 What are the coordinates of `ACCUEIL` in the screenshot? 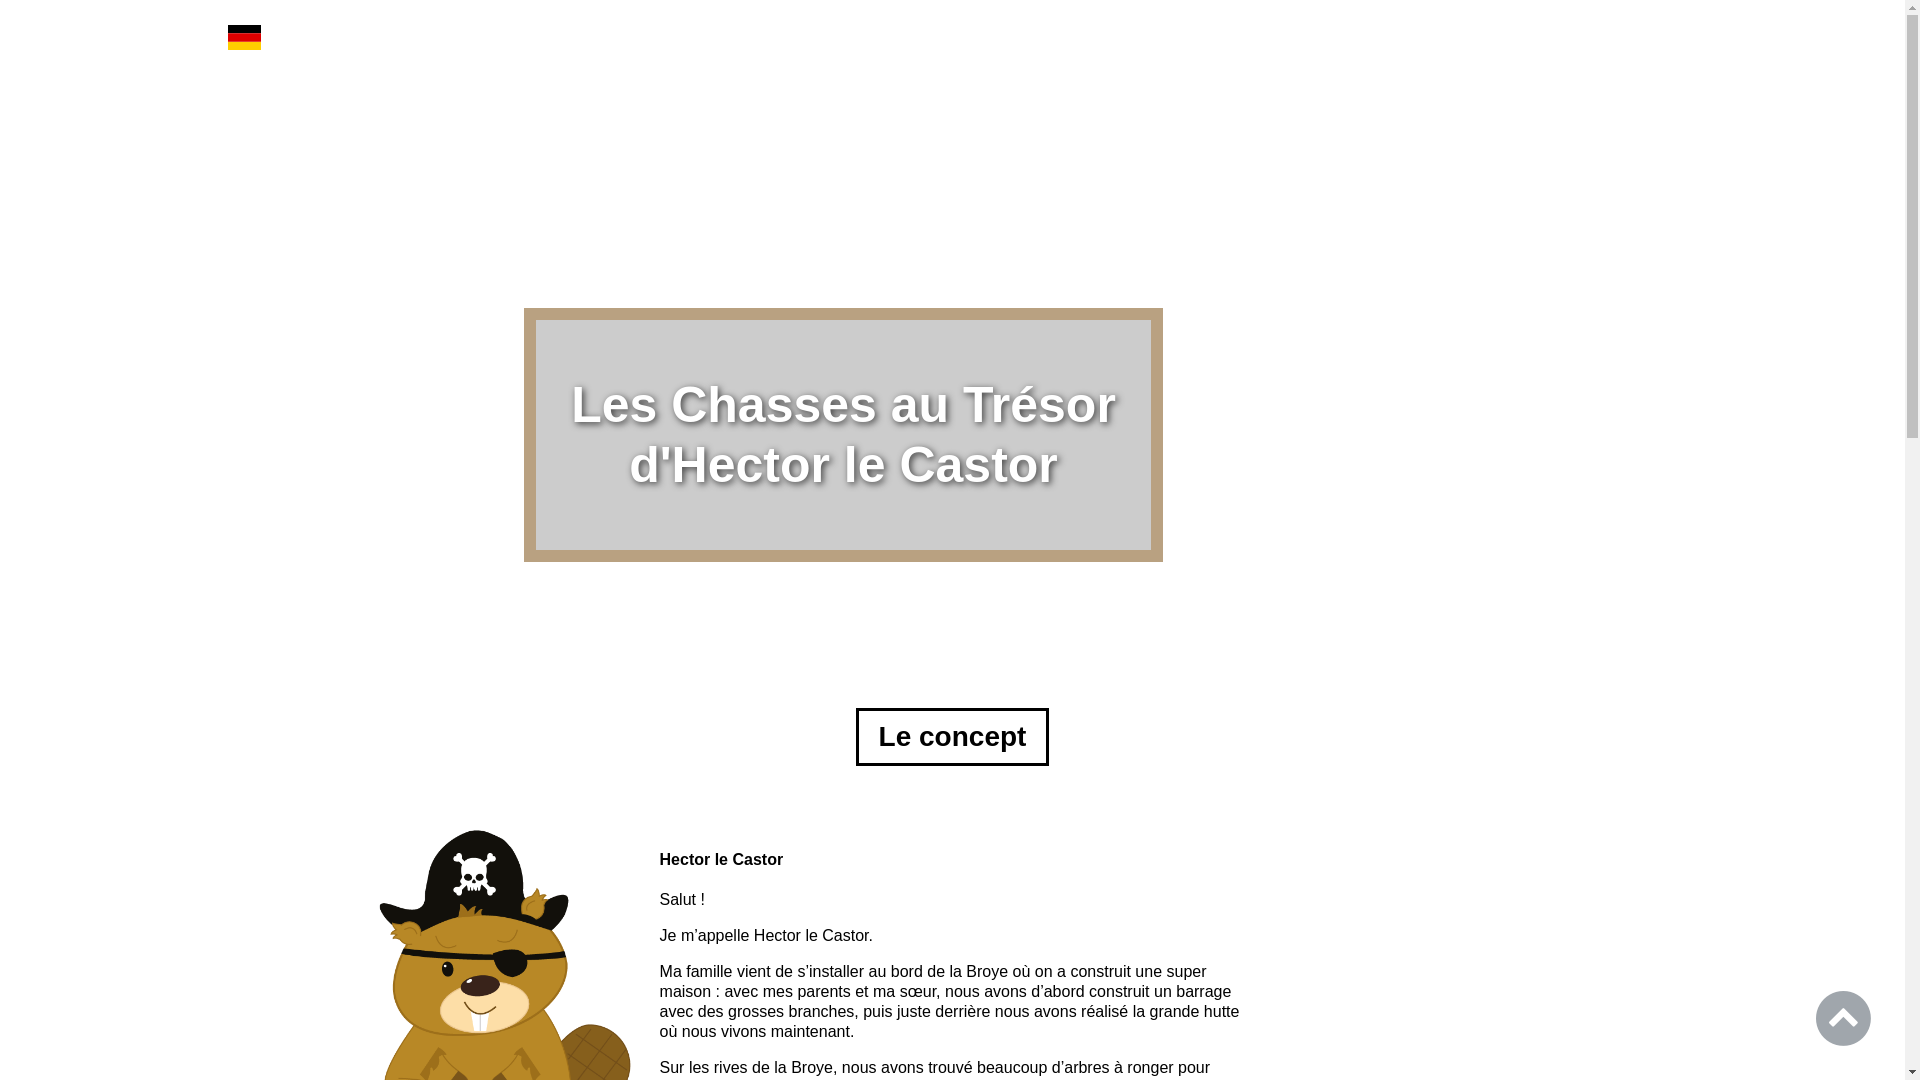 It's located at (1338, 35).